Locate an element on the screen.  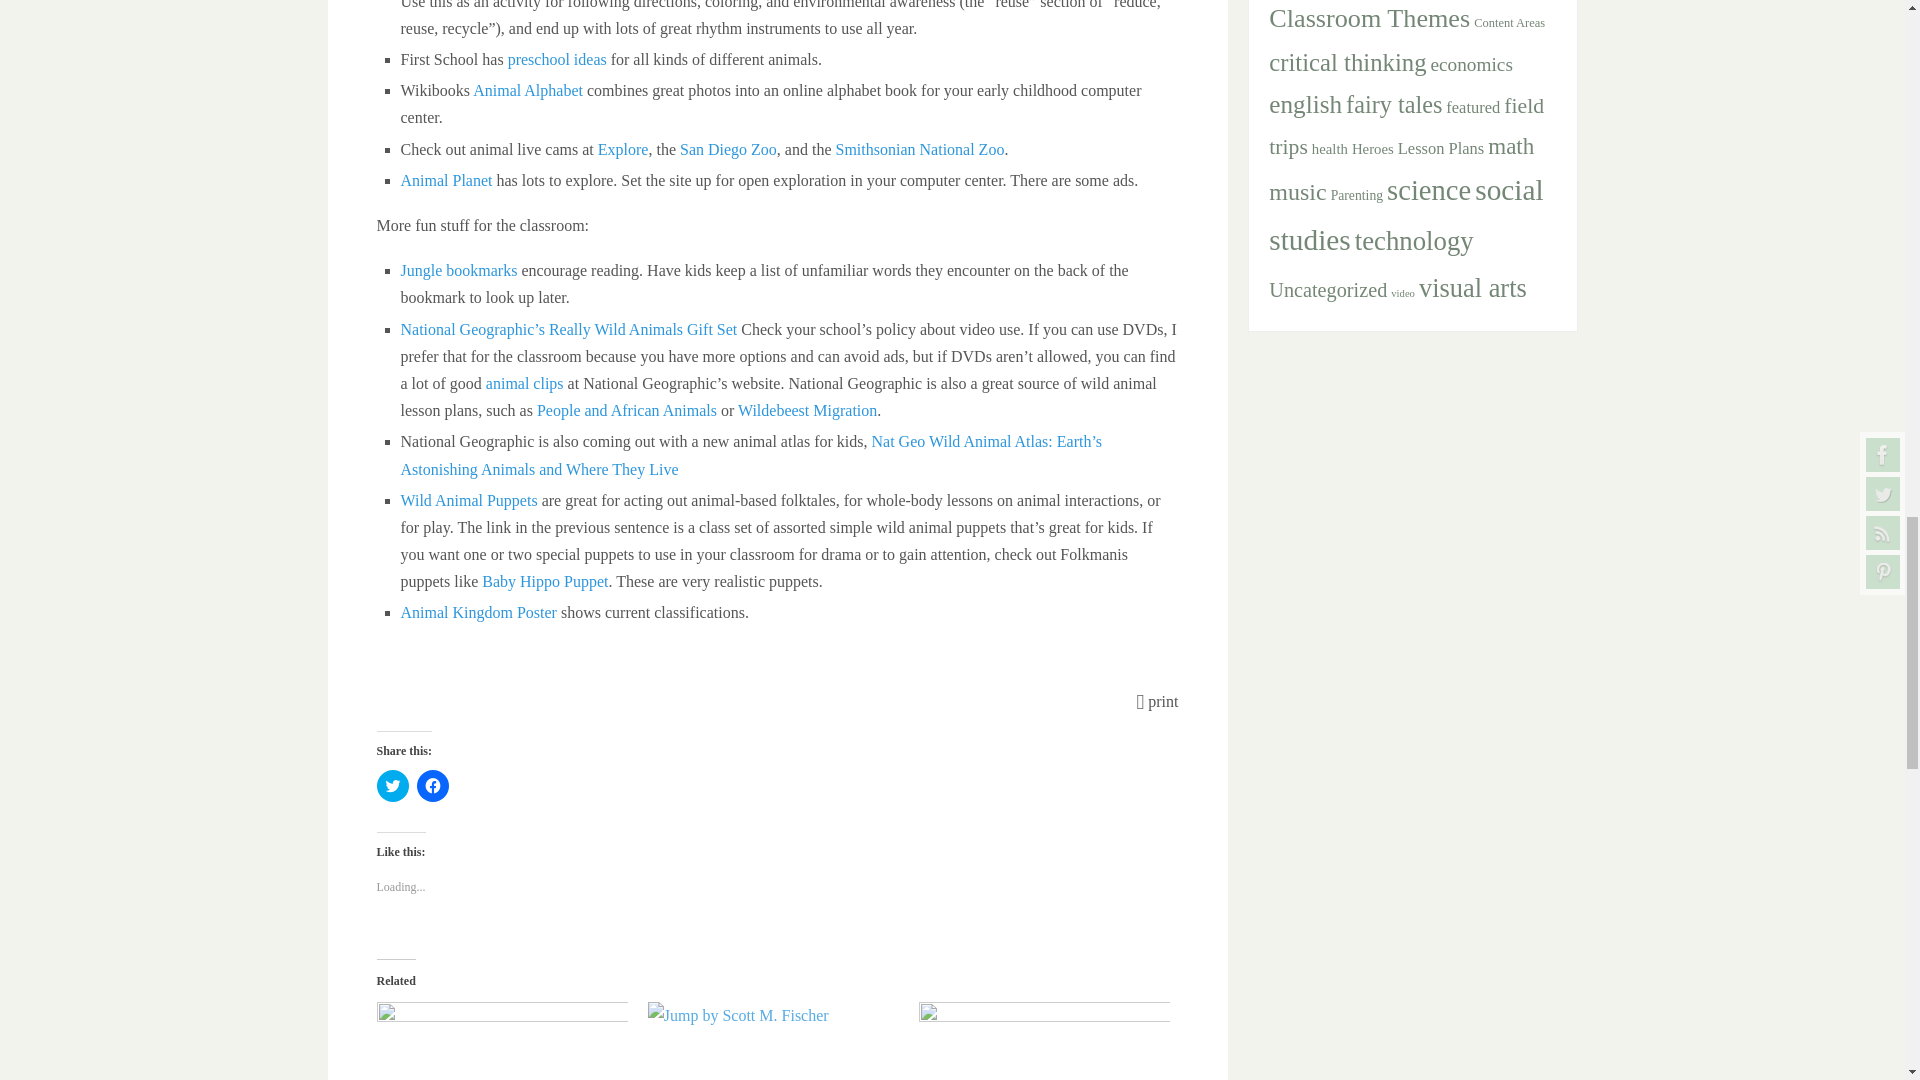
San Diego Zoo is located at coordinates (728, 149).